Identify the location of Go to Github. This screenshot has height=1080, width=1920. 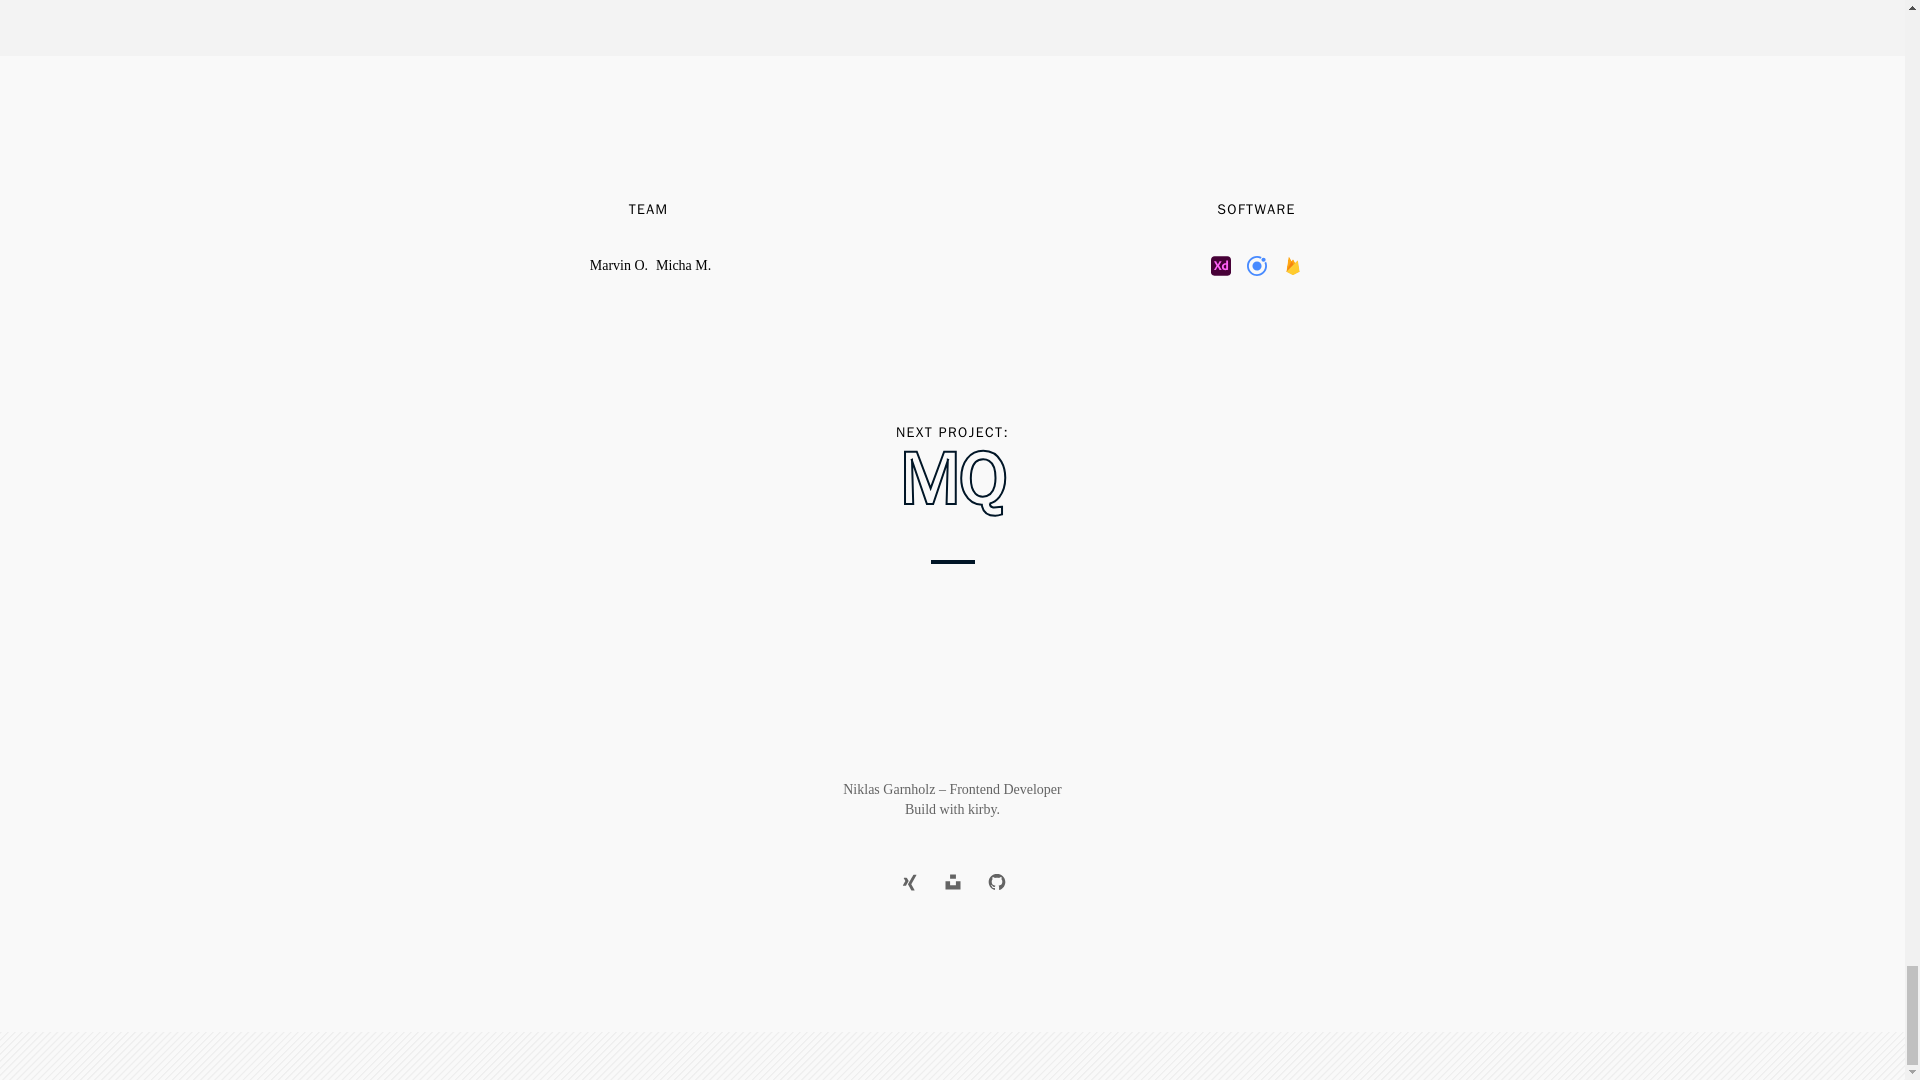
(995, 881).